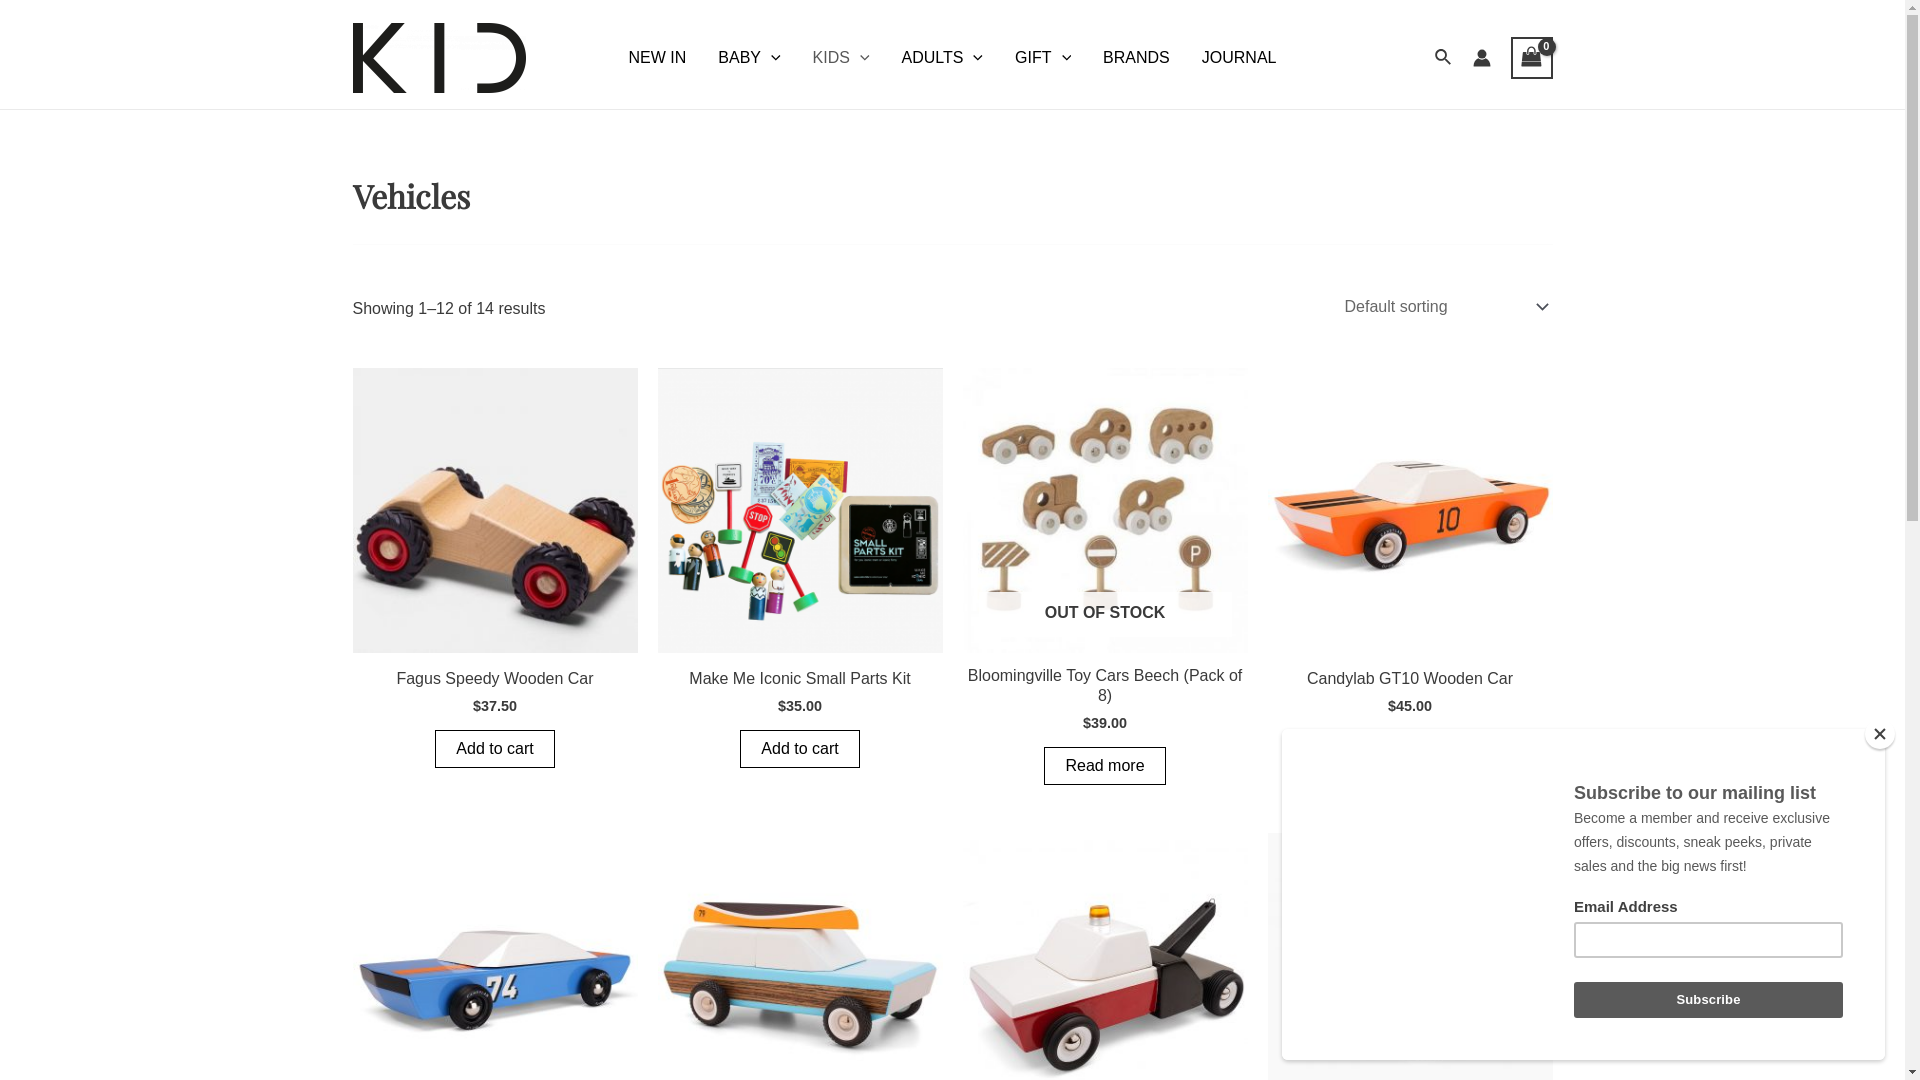  What do you see at coordinates (1104, 510) in the screenshot?
I see `OUT OF STOCK` at bounding box center [1104, 510].